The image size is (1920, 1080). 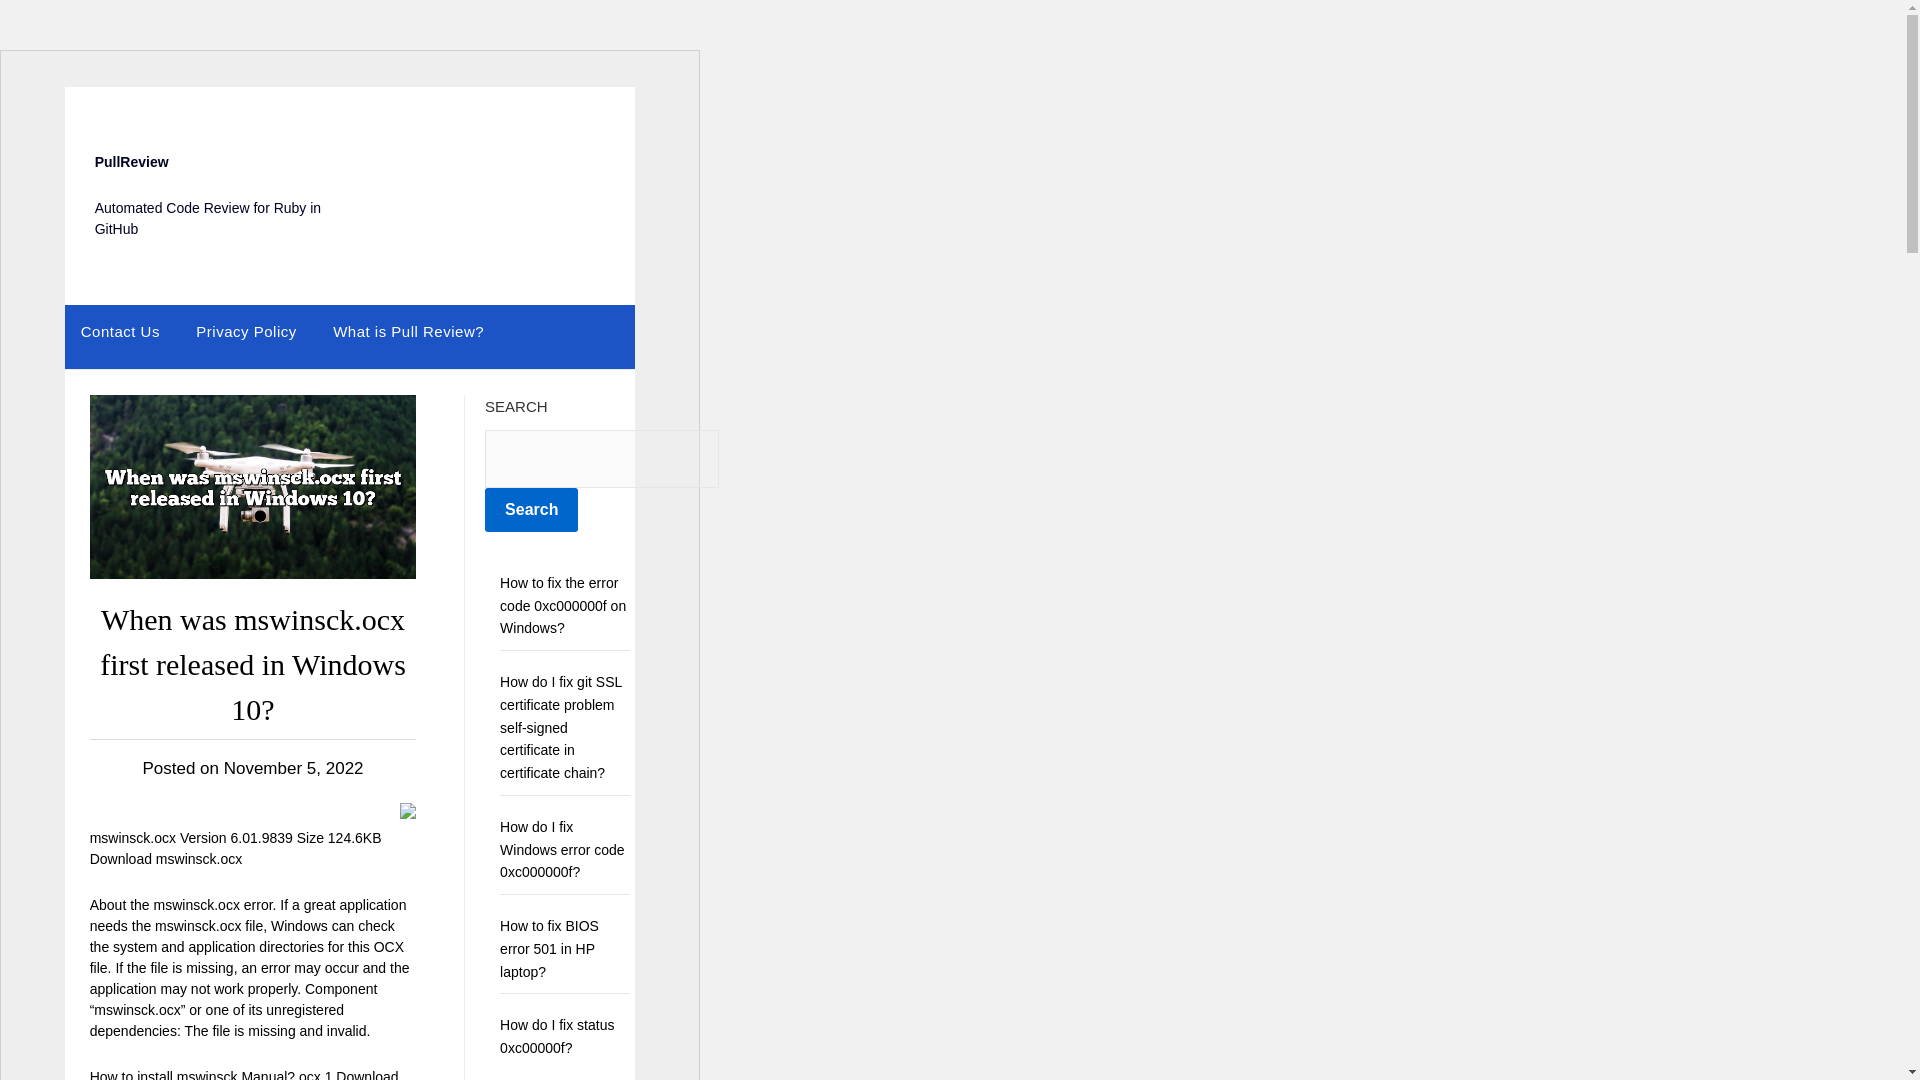 I want to click on Search, so click(x=531, y=510).